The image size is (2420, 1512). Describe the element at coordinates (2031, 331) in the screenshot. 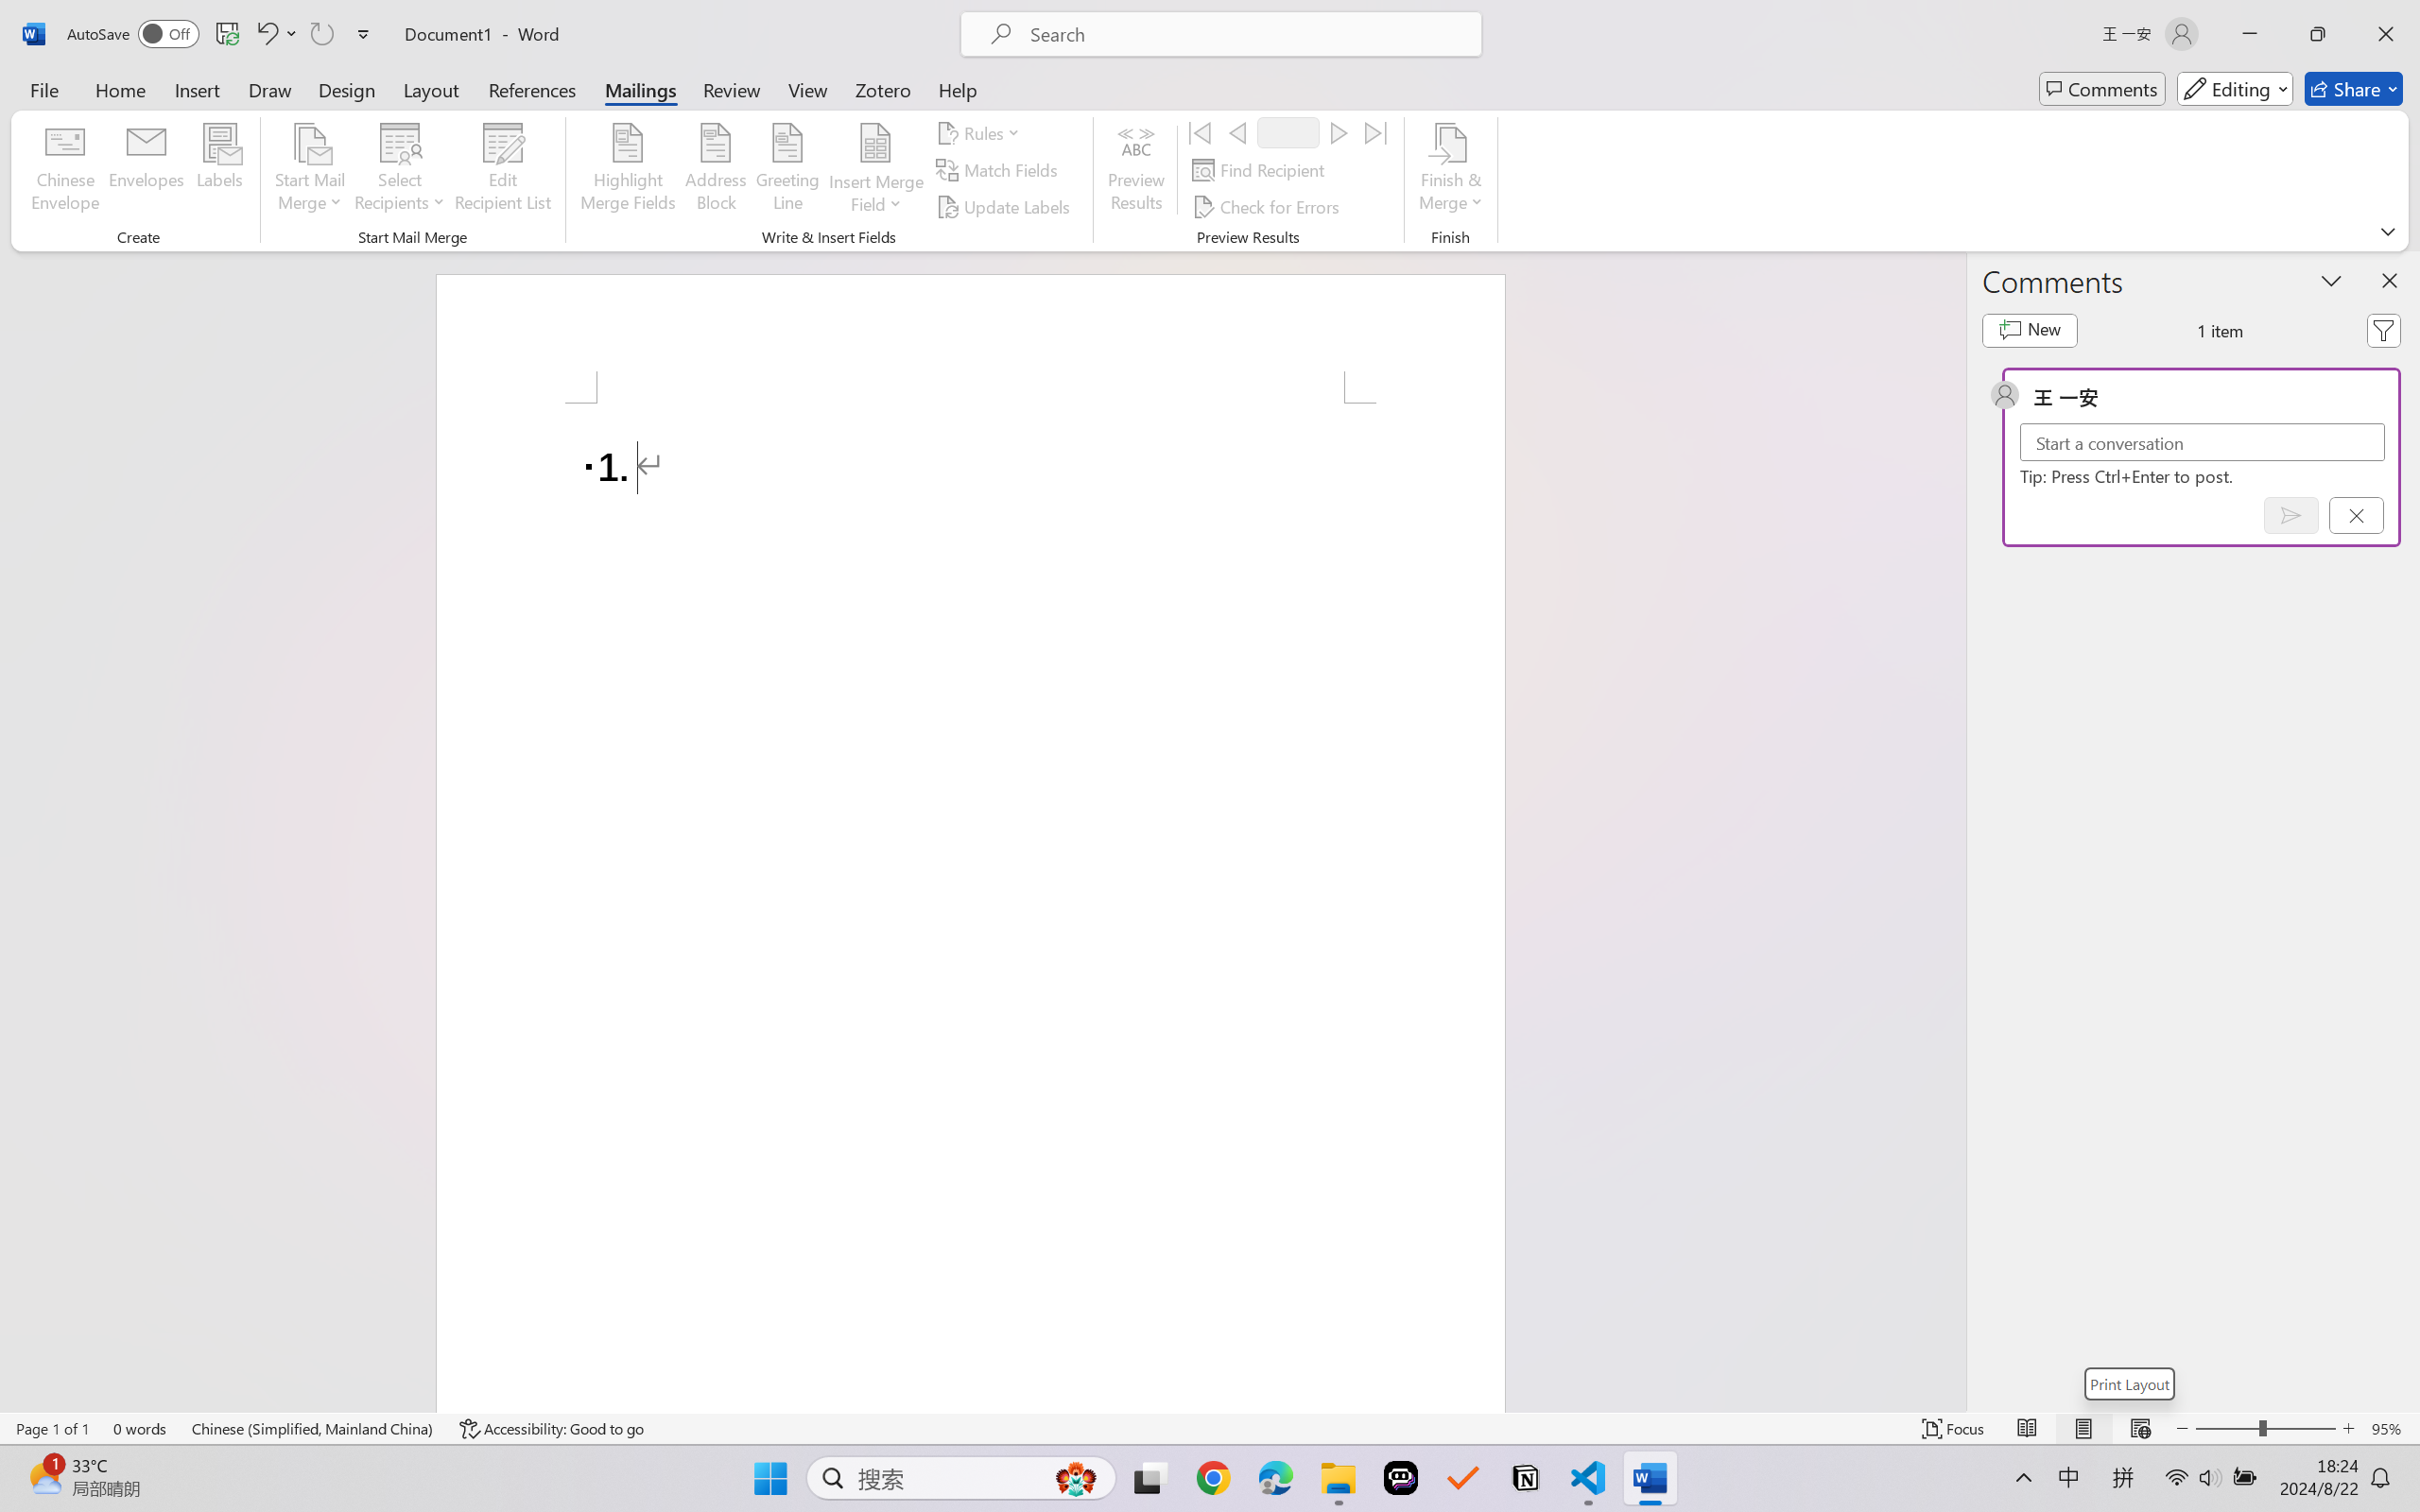

I see `New comment` at that location.